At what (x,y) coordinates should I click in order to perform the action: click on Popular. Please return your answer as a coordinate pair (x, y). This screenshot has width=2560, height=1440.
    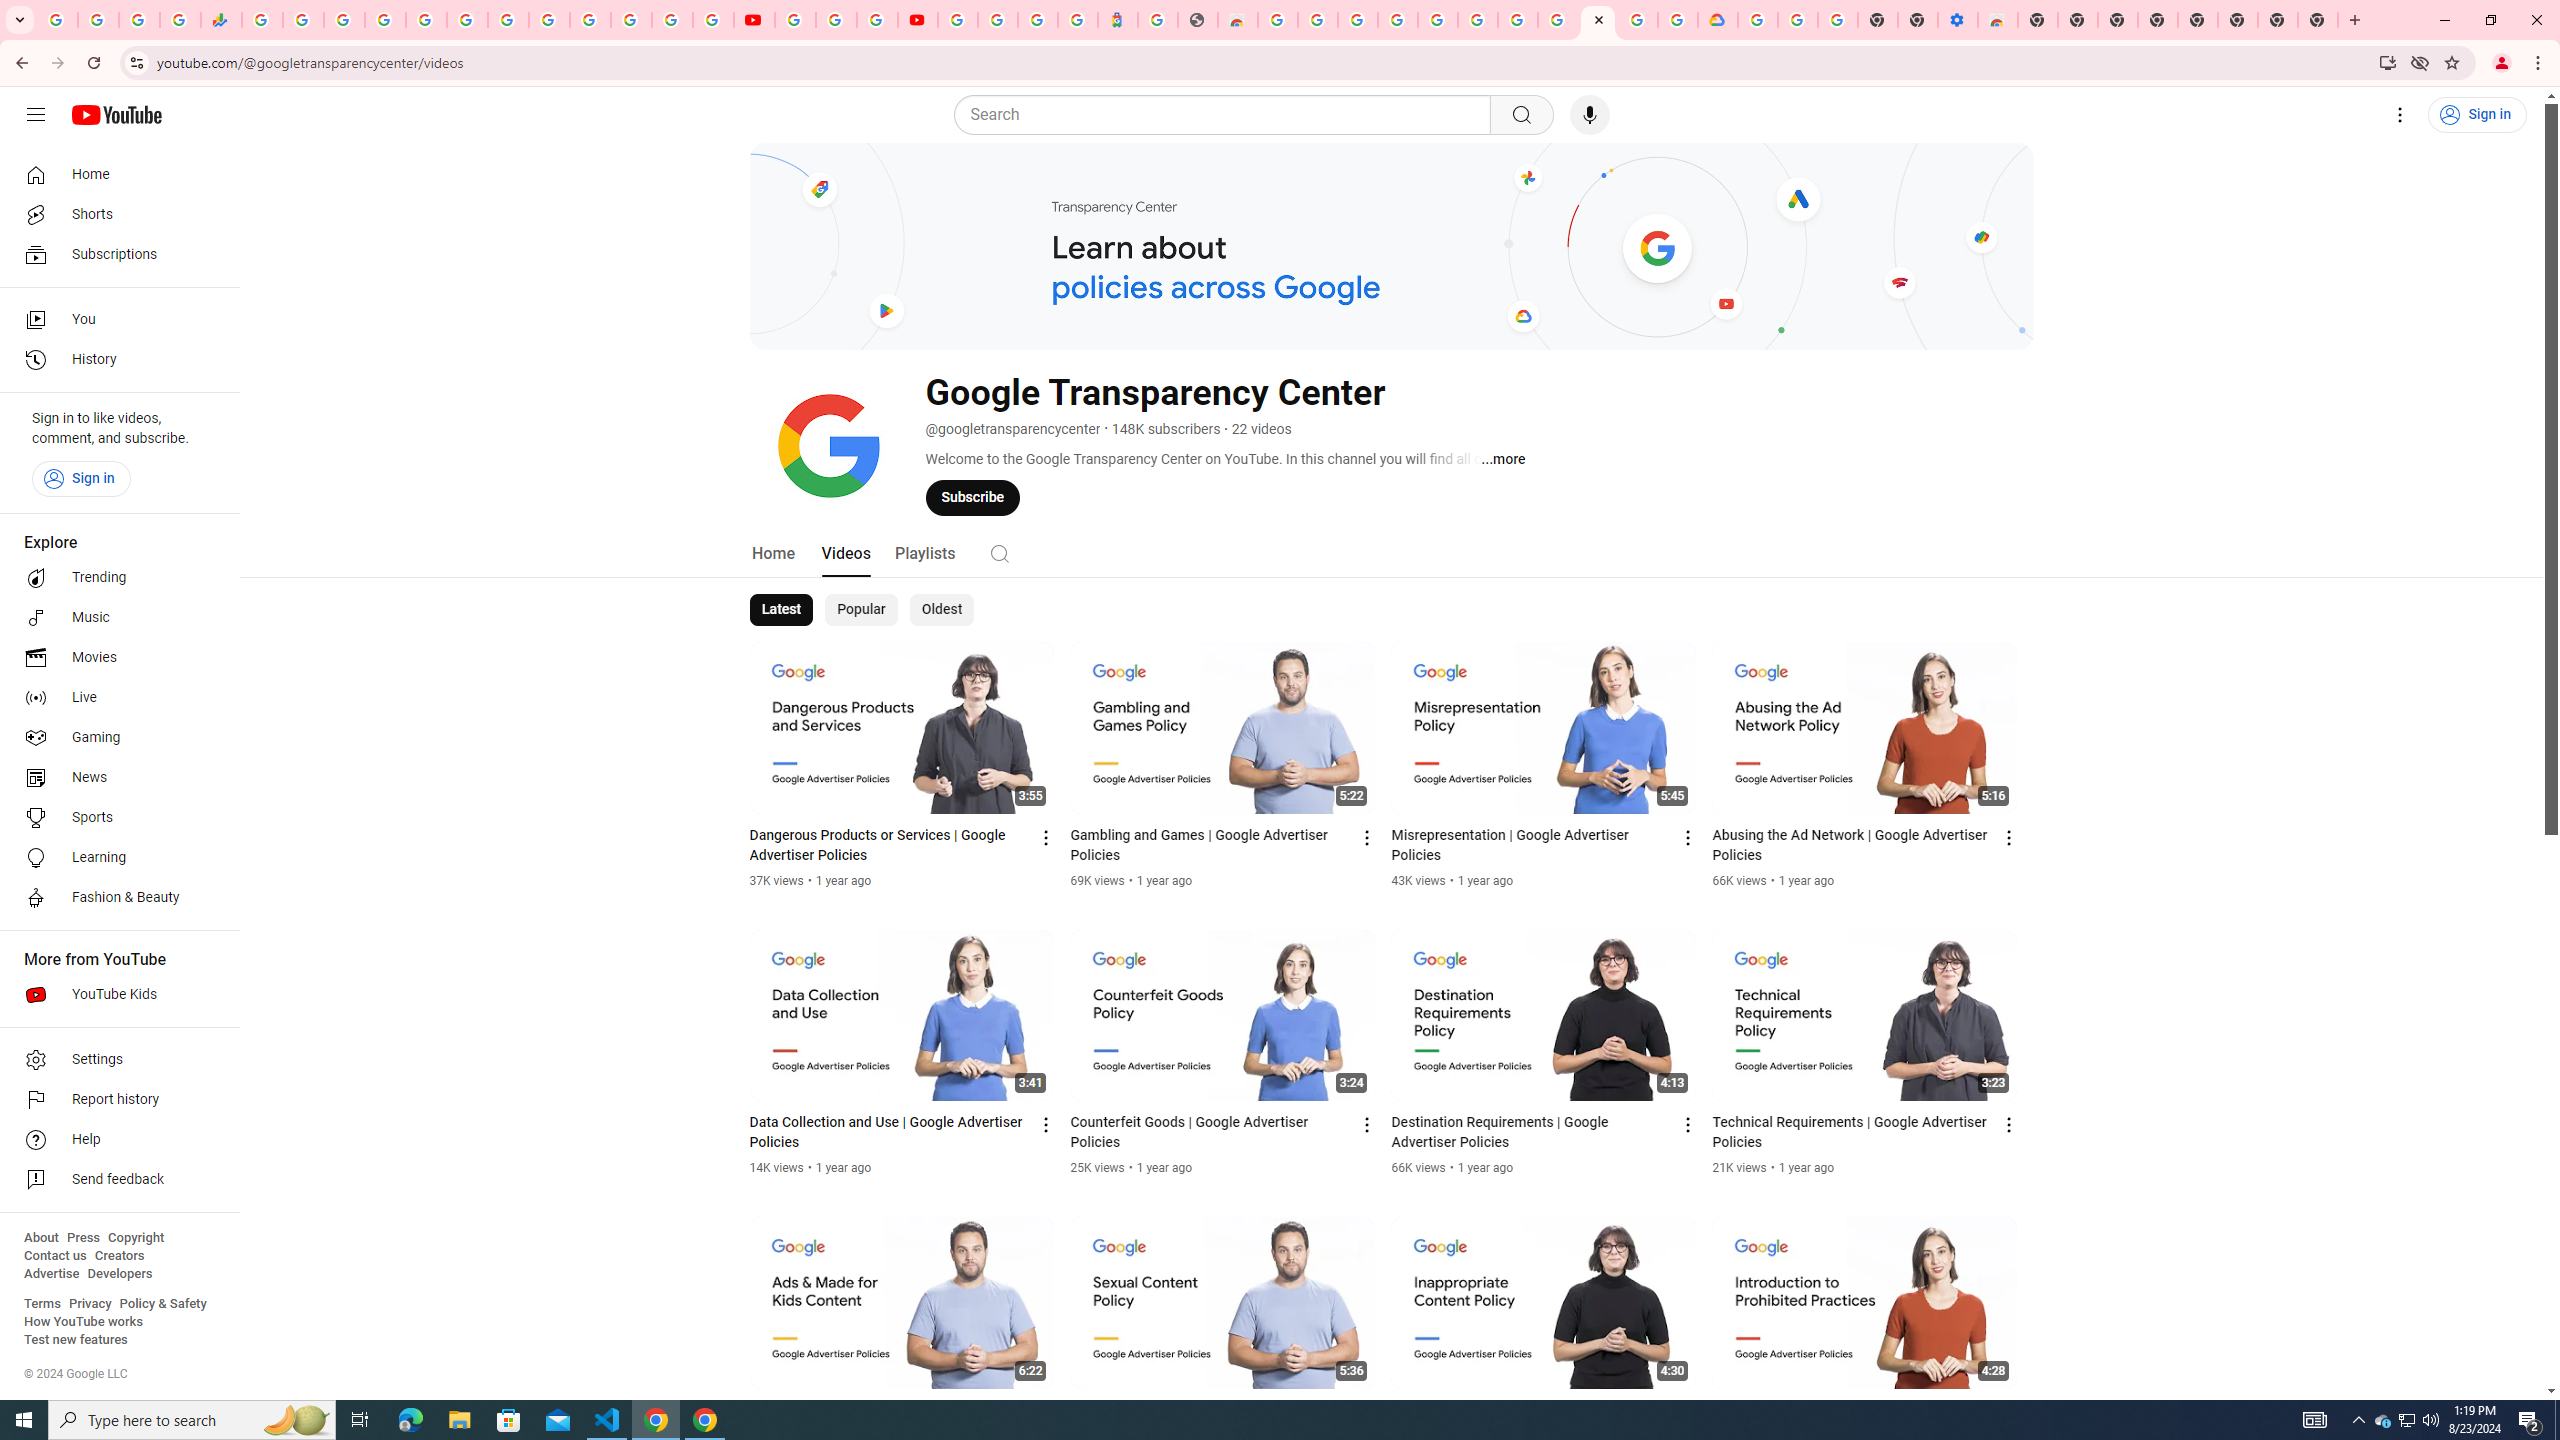
    Looking at the image, I should click on (861, 610).